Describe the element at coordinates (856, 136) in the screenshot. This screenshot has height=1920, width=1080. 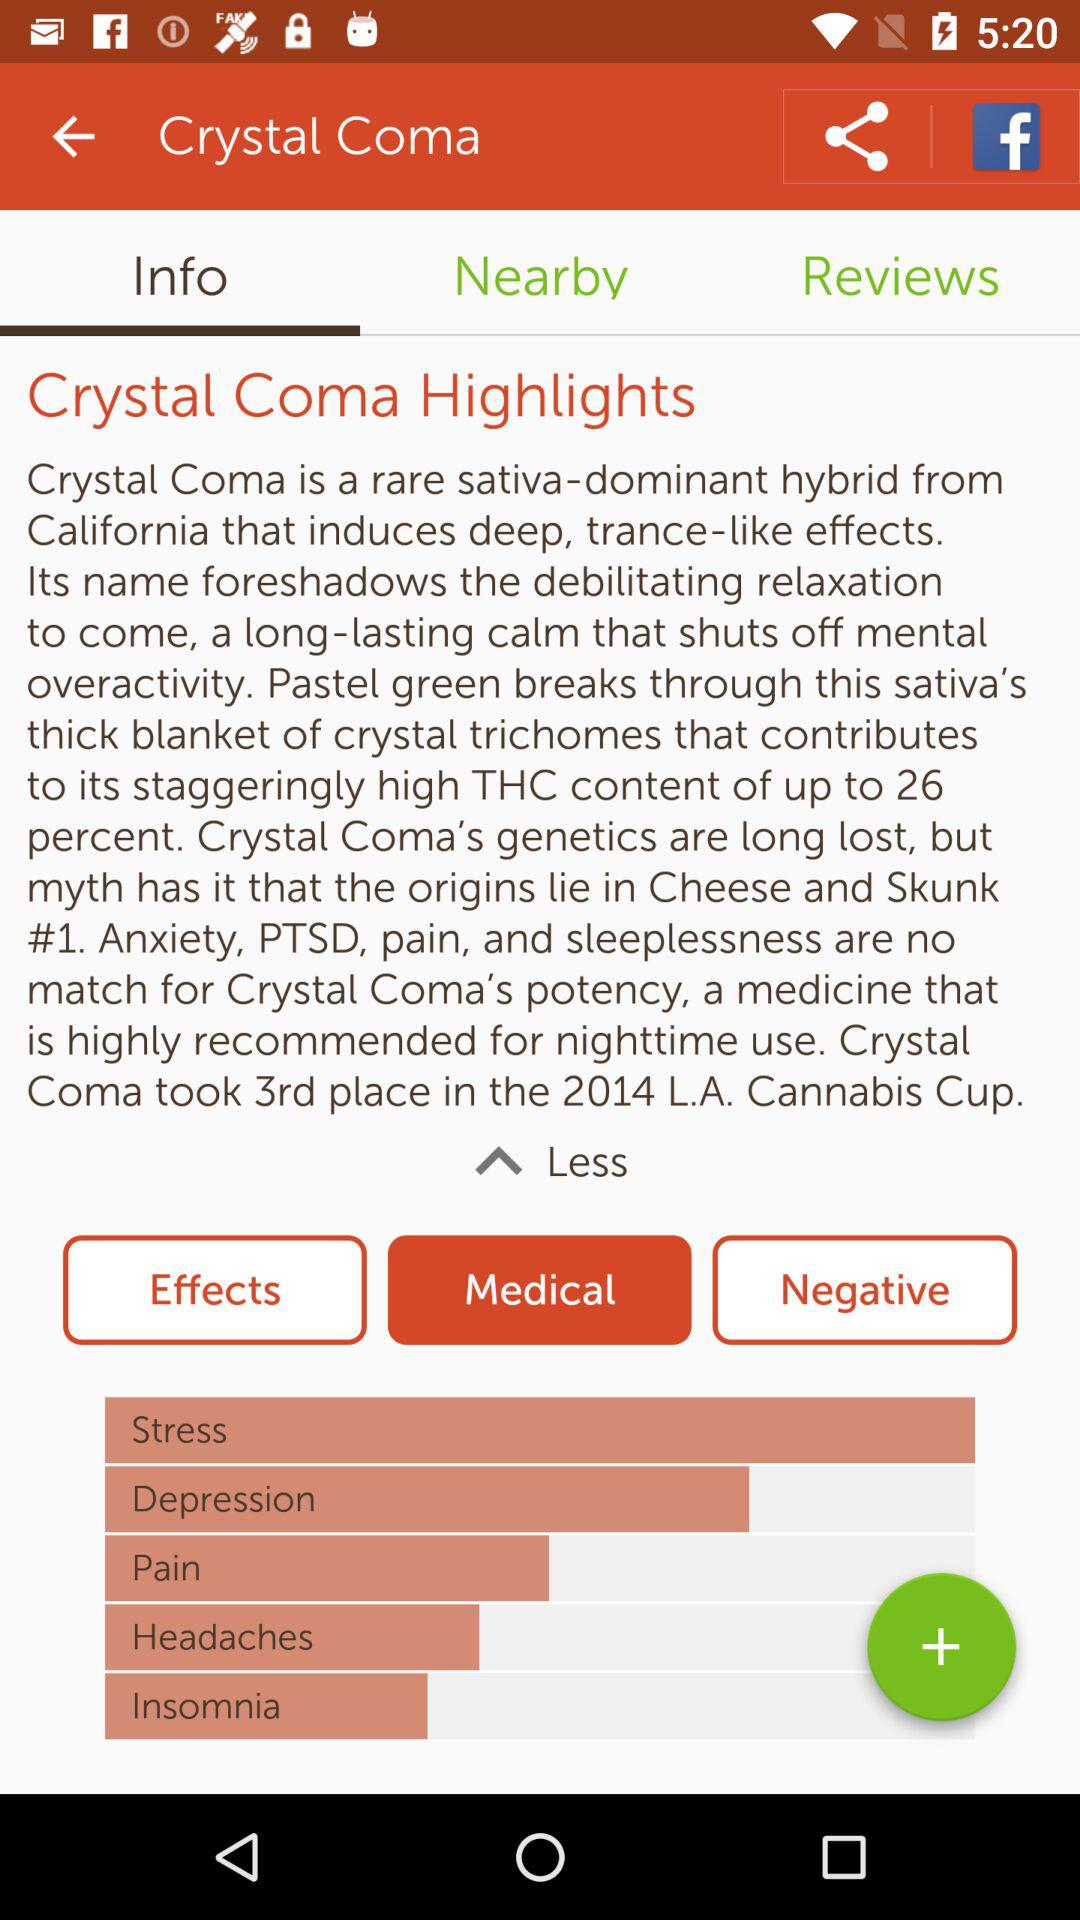
I see `go to share` at that location.